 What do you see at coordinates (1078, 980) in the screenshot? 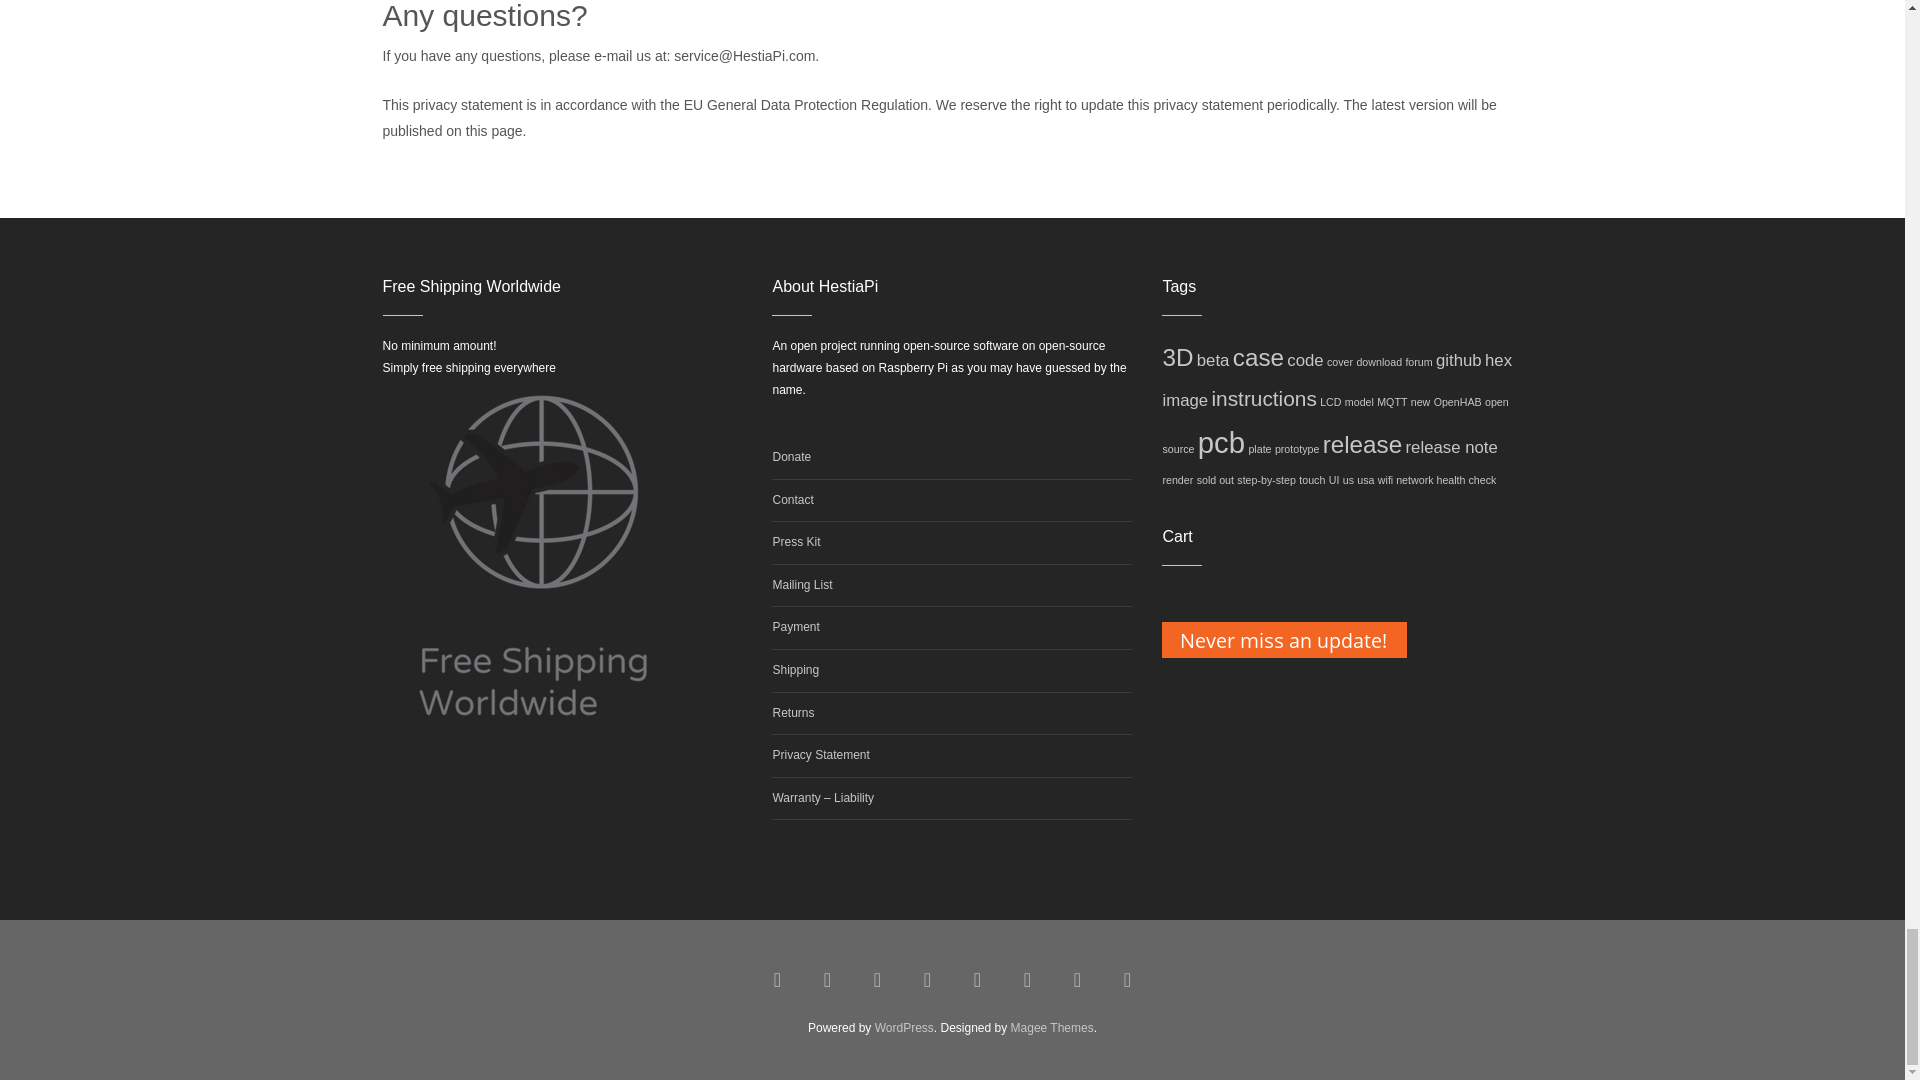
I see `Creative Commons - CC BY-SA` at bounding box center [1078, 980].